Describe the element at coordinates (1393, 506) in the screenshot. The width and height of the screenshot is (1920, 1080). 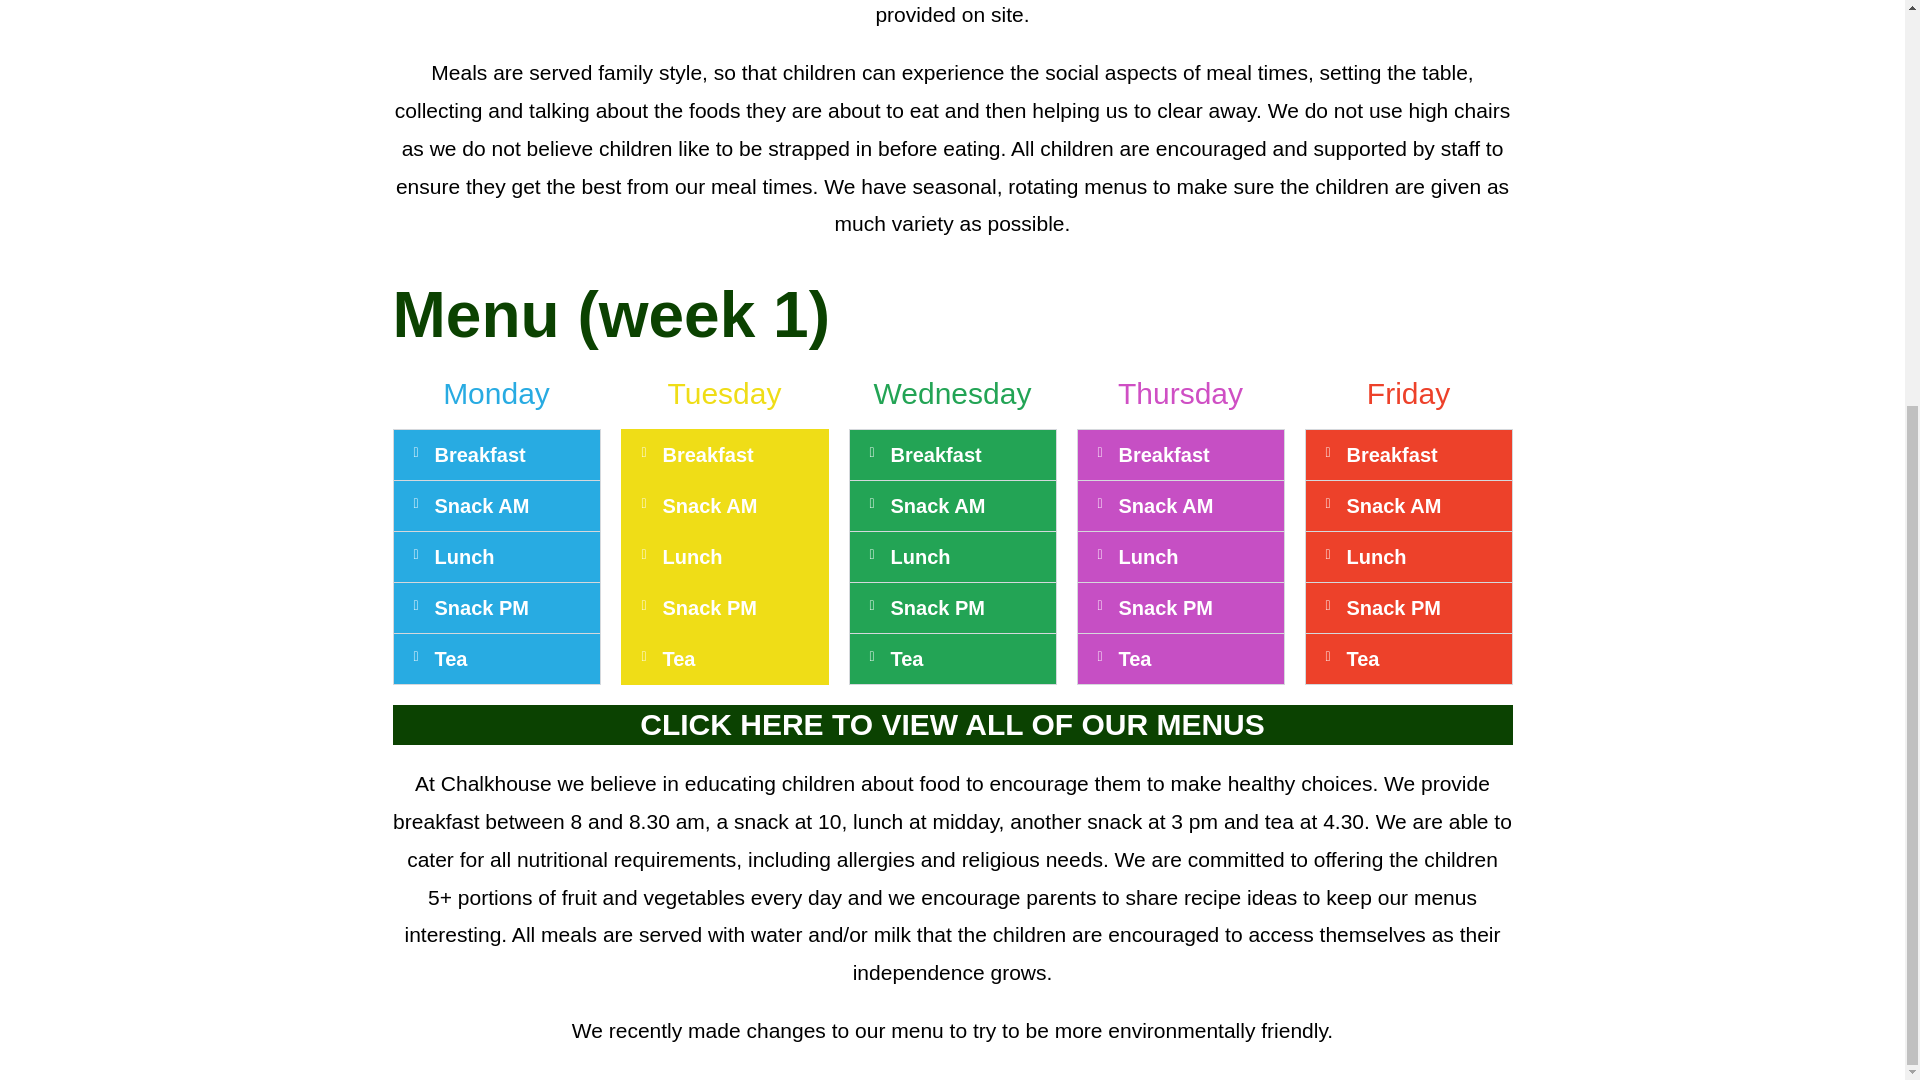
I see `Snack AM` at that location.